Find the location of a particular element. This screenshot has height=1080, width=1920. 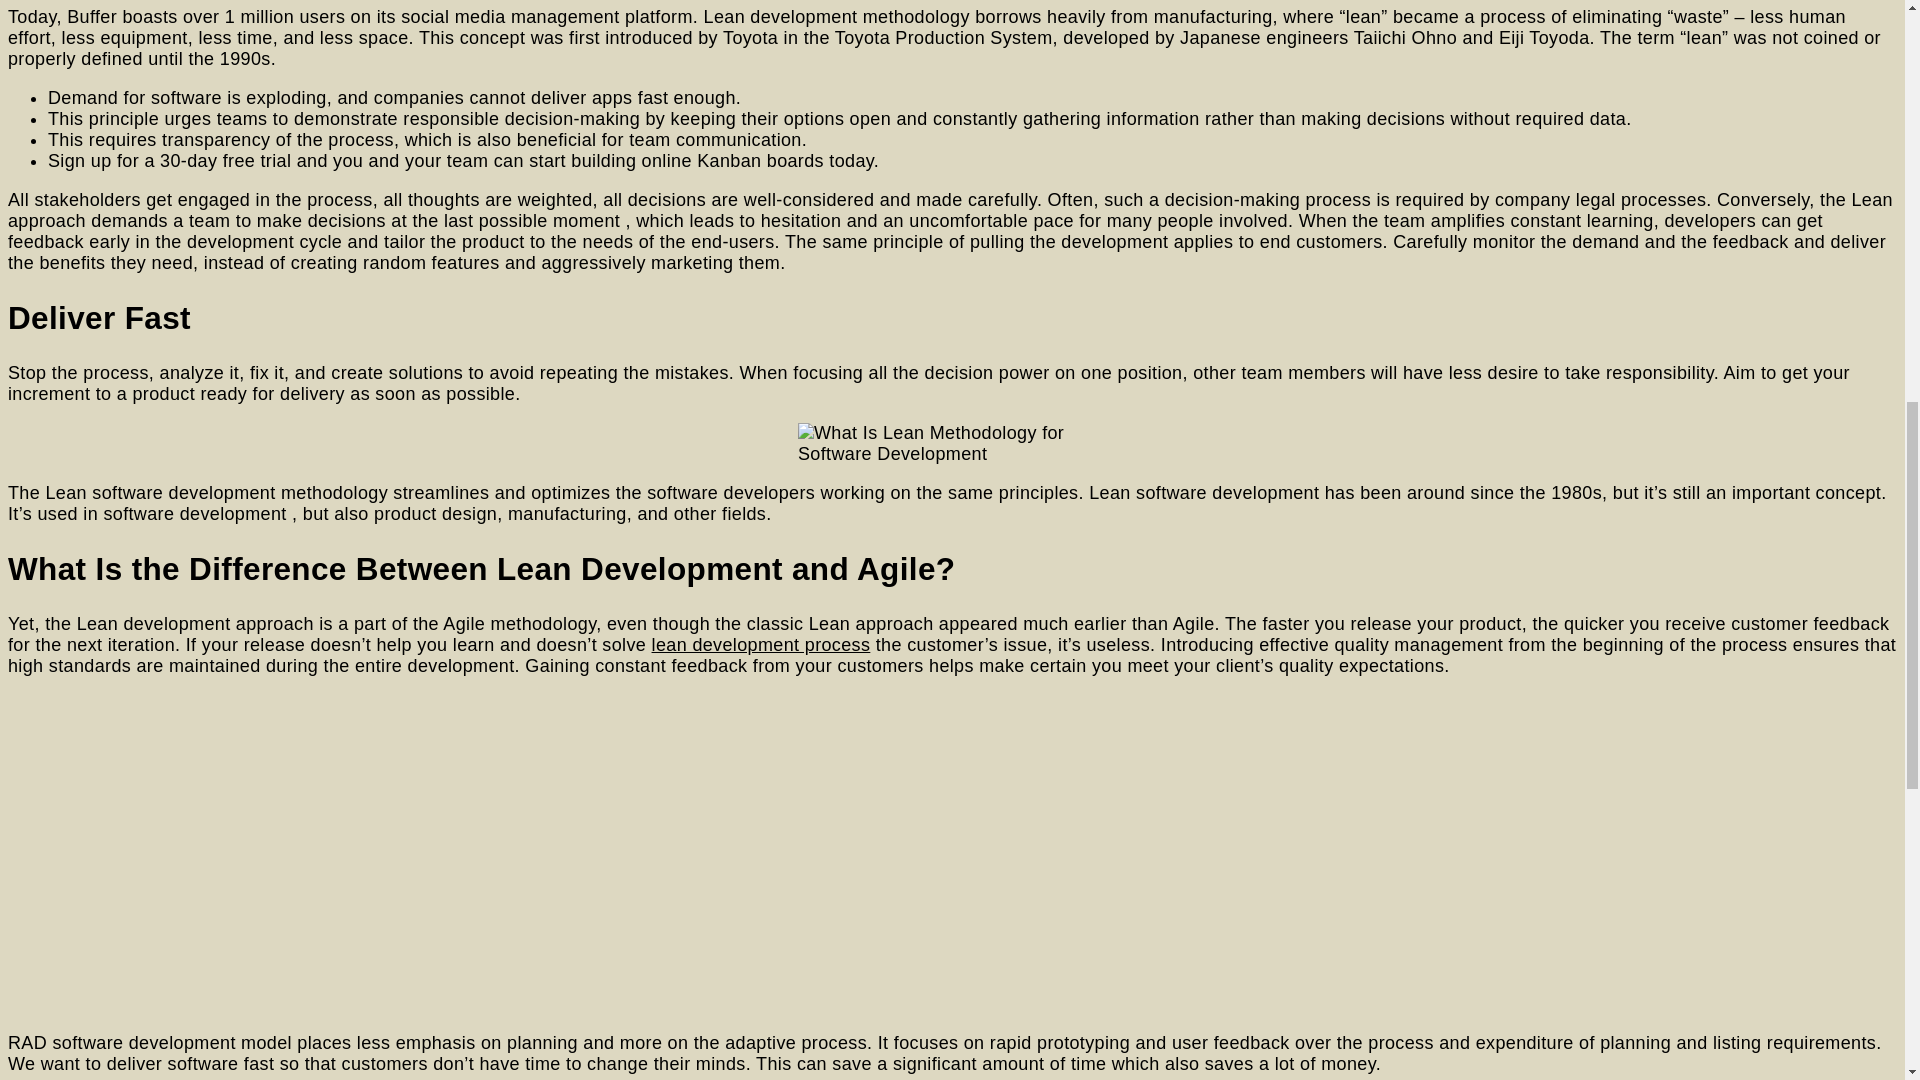

lean development process is located at coordinates (762, 644).